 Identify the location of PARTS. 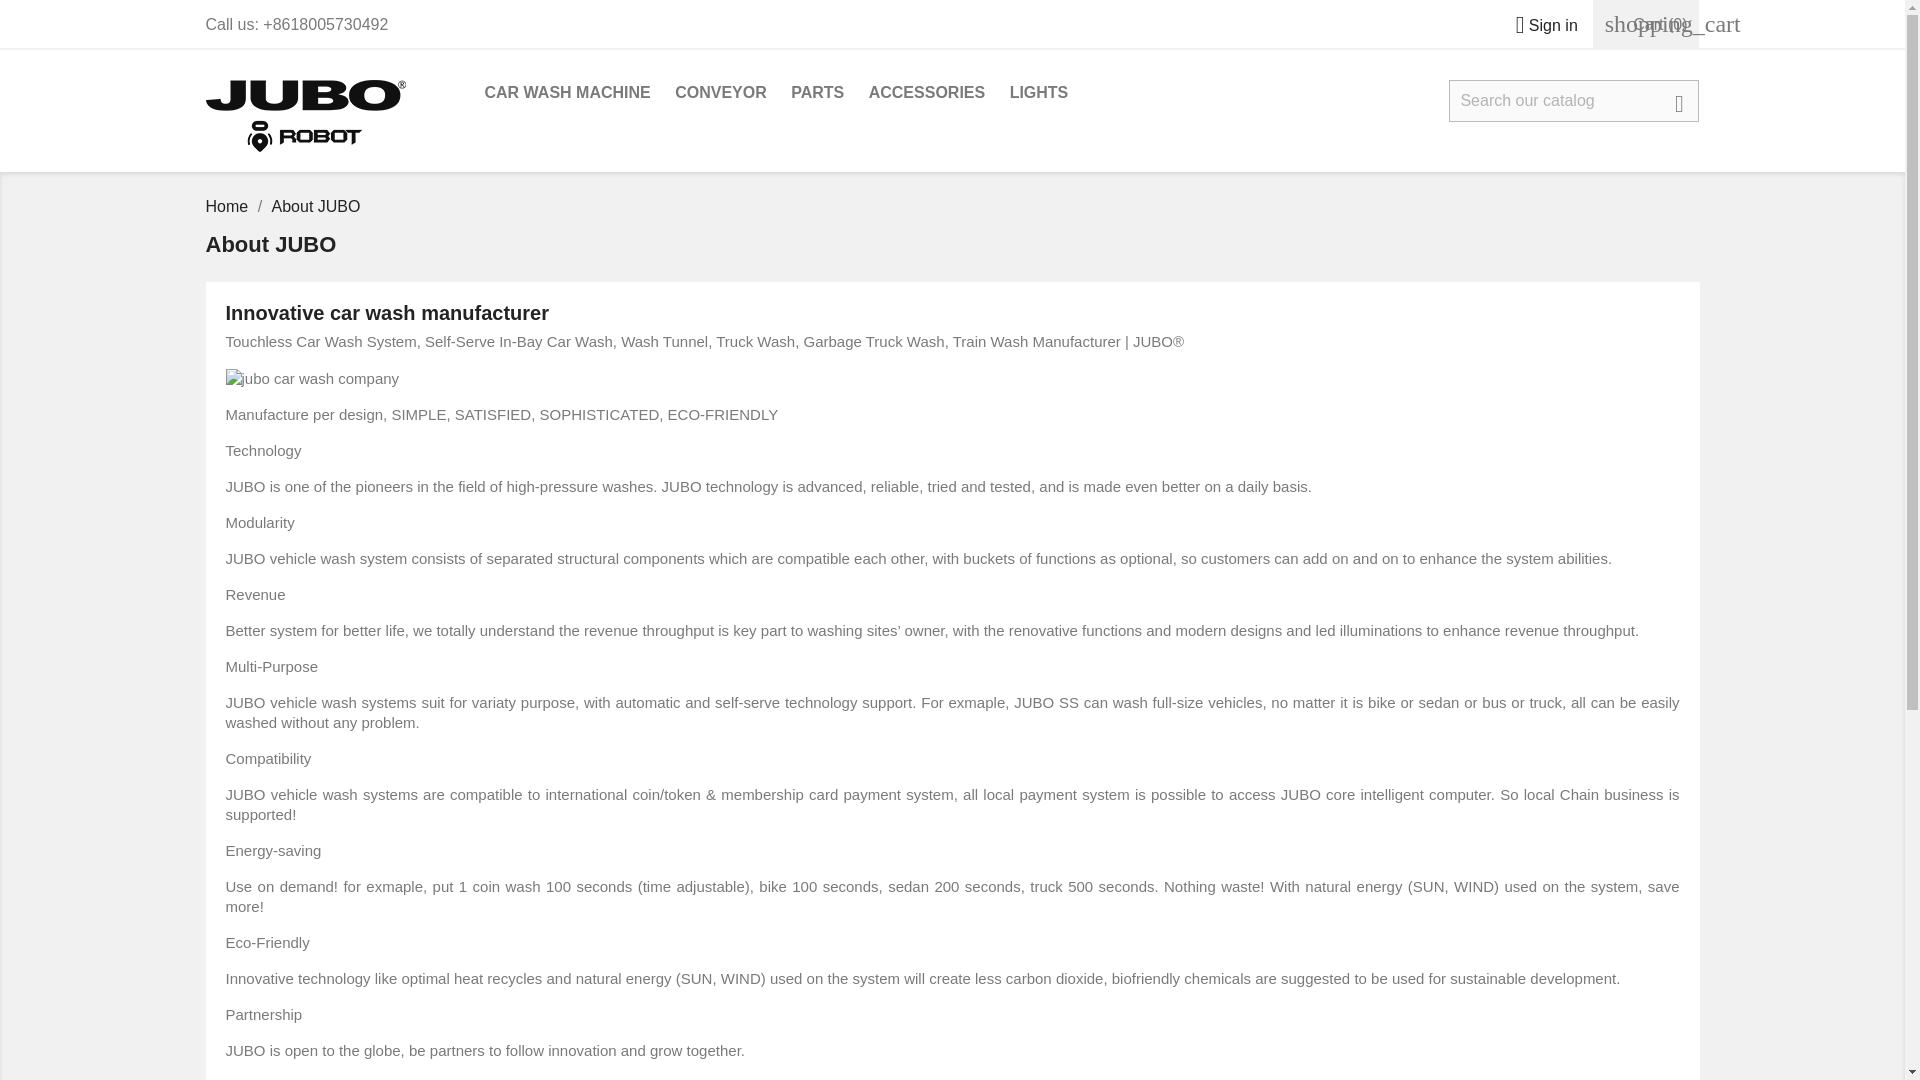
(818, 94).